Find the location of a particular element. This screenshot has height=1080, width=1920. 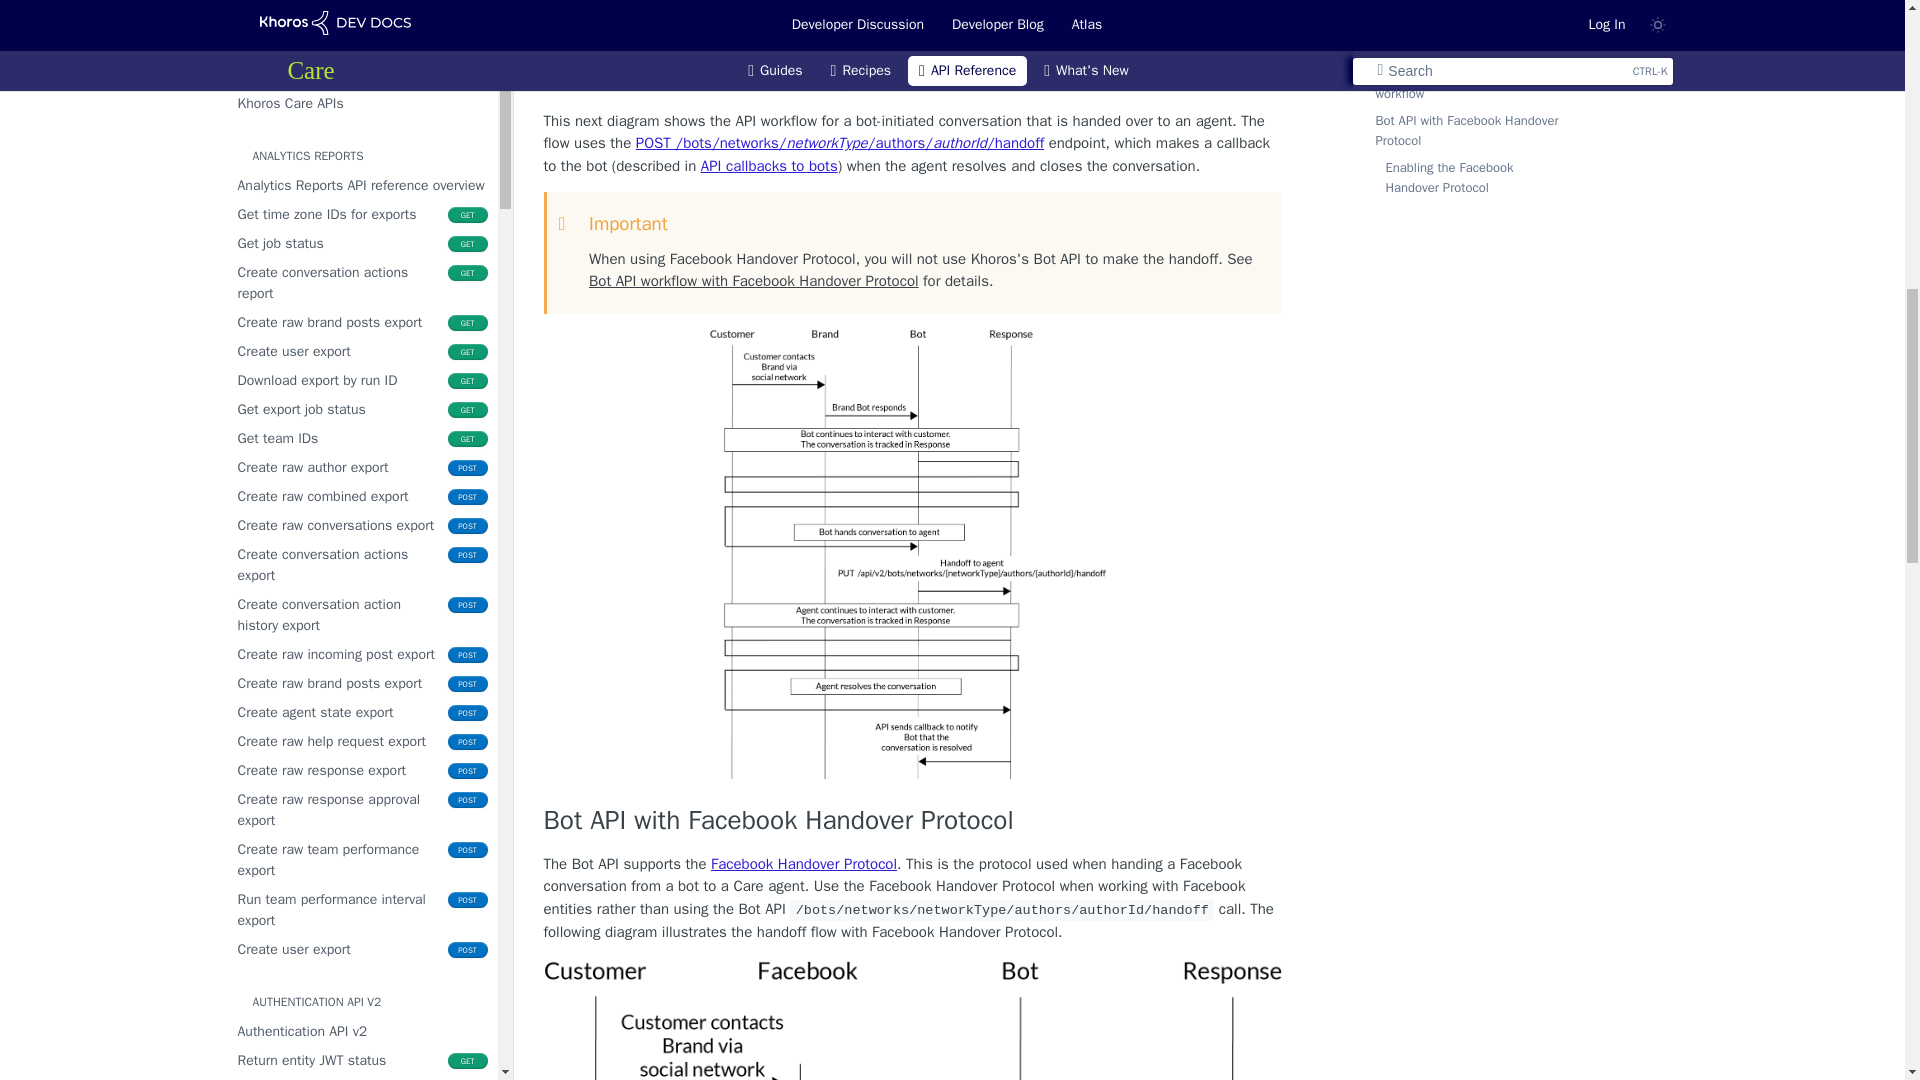

botApiBotHandoffFlowFacebook.png is located at coordinates (912, 1020).